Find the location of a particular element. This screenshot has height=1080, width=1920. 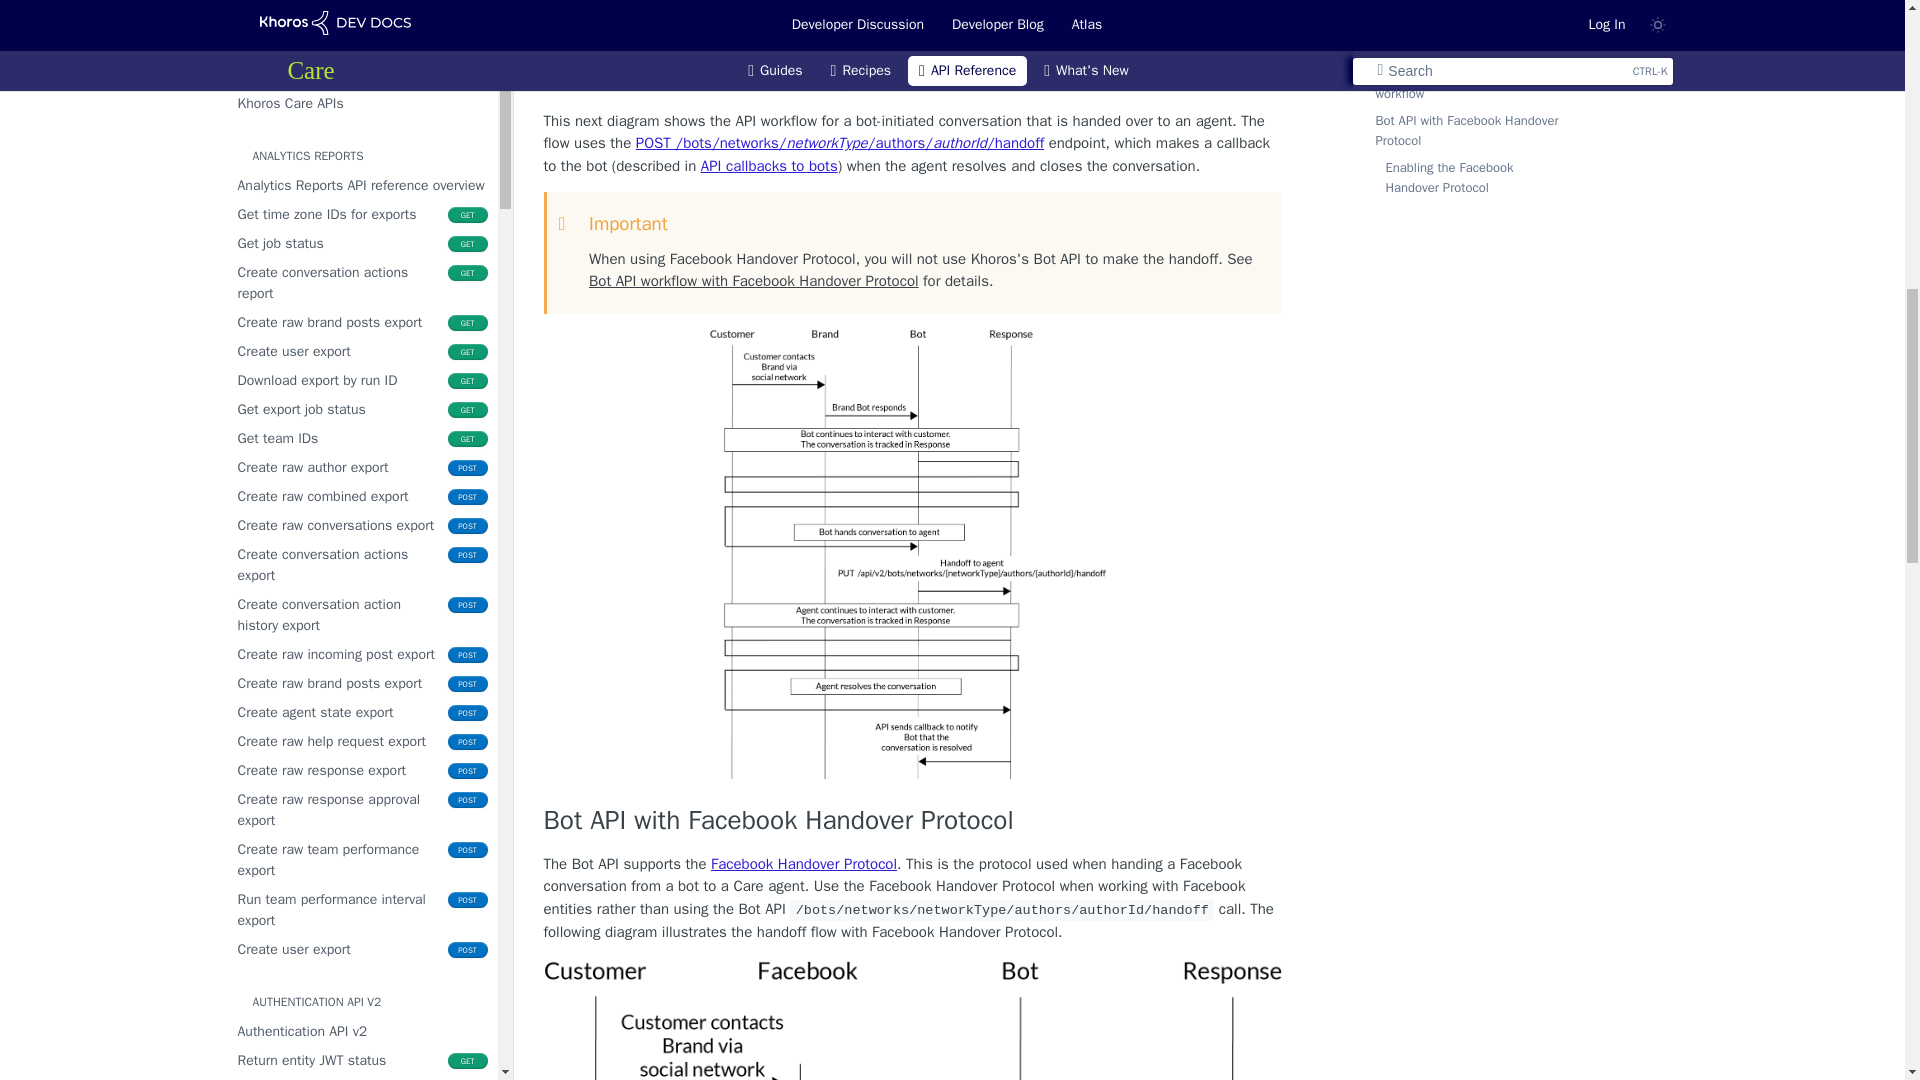

botApiBotHandoffFlowFacebook.png is located at coordinates (912, 1020).